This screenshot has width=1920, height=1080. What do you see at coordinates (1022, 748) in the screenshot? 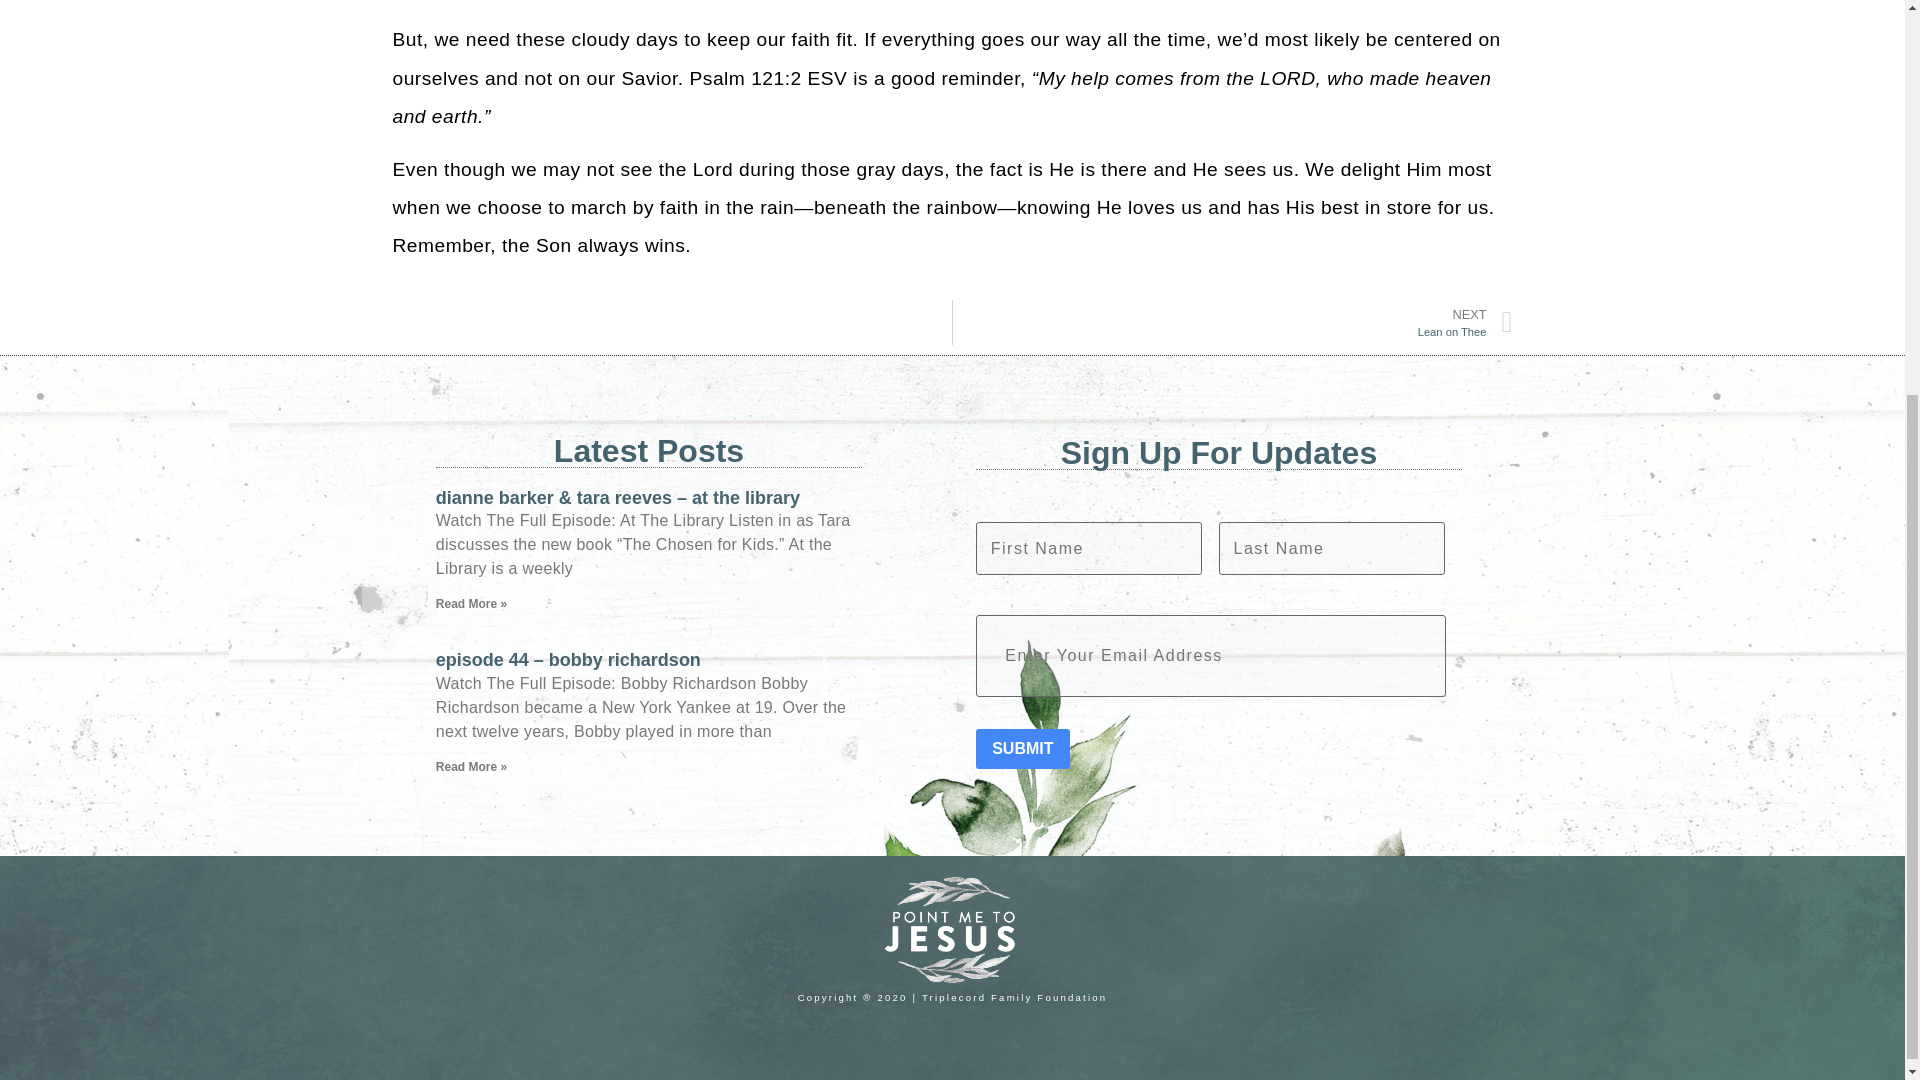
I see `Submit` at bounding box center [1022, 748].